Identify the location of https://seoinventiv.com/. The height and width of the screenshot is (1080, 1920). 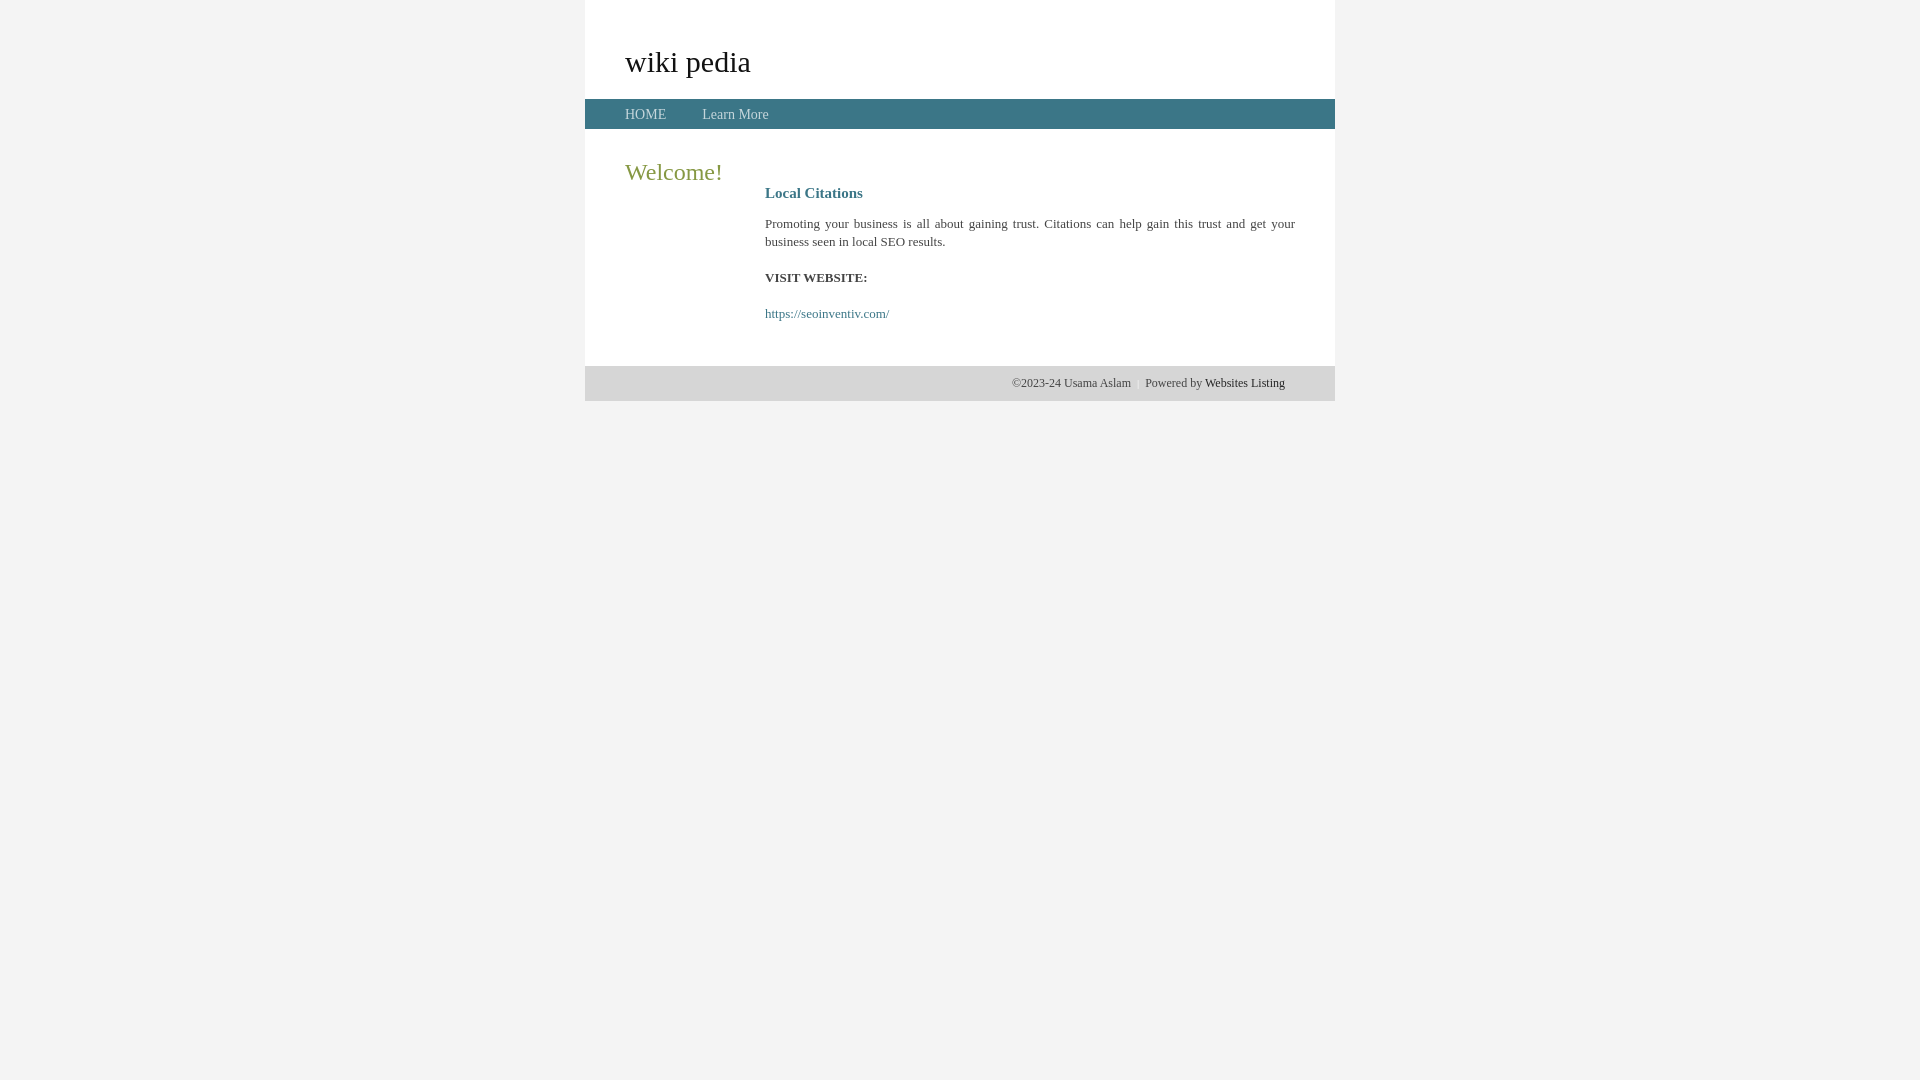
(827, 314).